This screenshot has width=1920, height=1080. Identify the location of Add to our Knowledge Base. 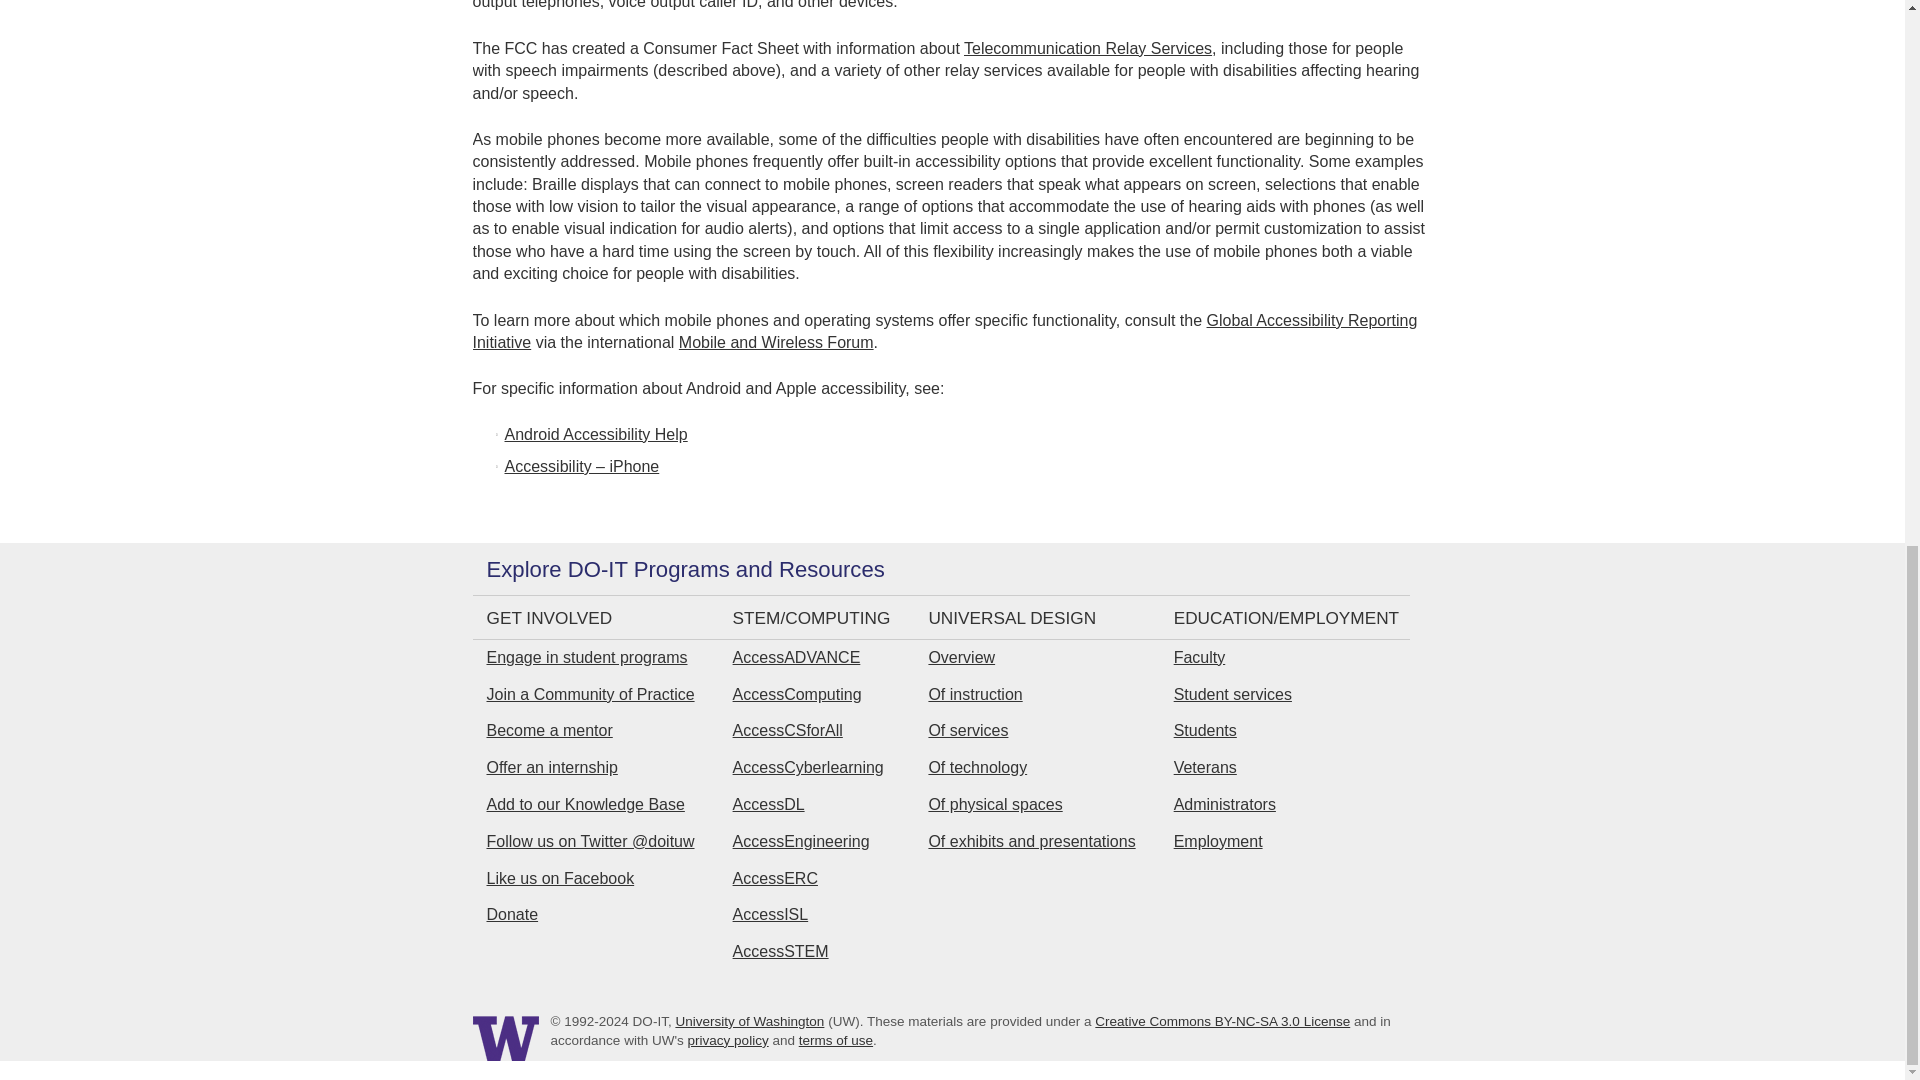
(584, 804).